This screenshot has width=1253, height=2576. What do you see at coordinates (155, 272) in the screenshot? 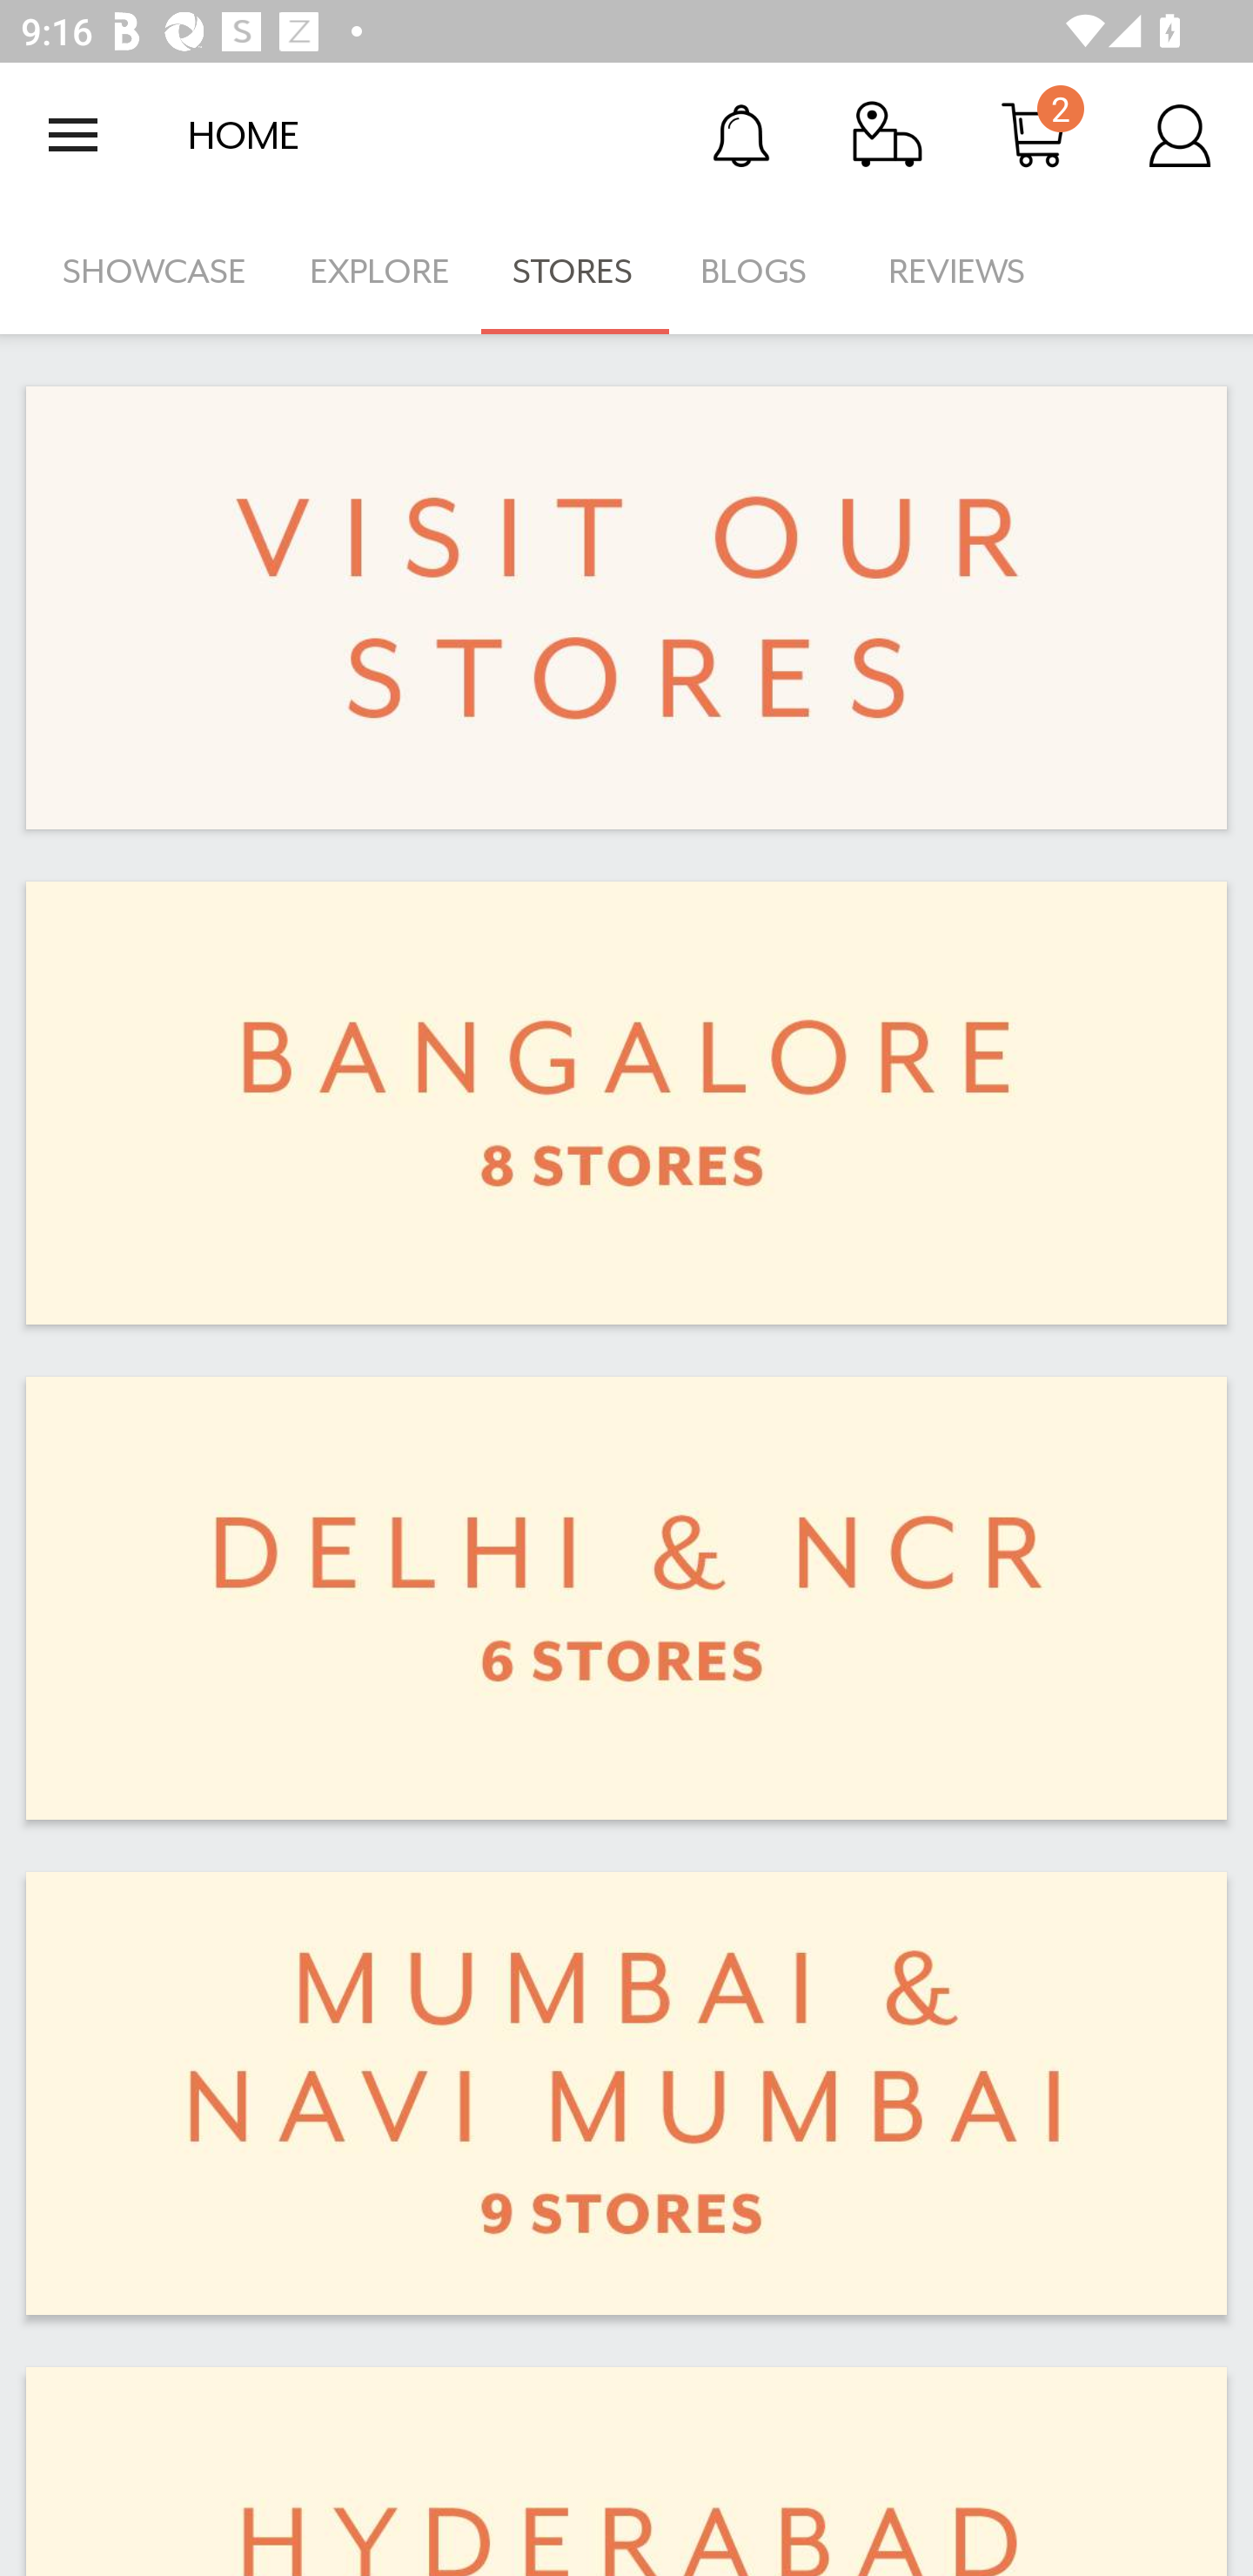
I see `SHOWCASE` at bounding box center [155, 272].